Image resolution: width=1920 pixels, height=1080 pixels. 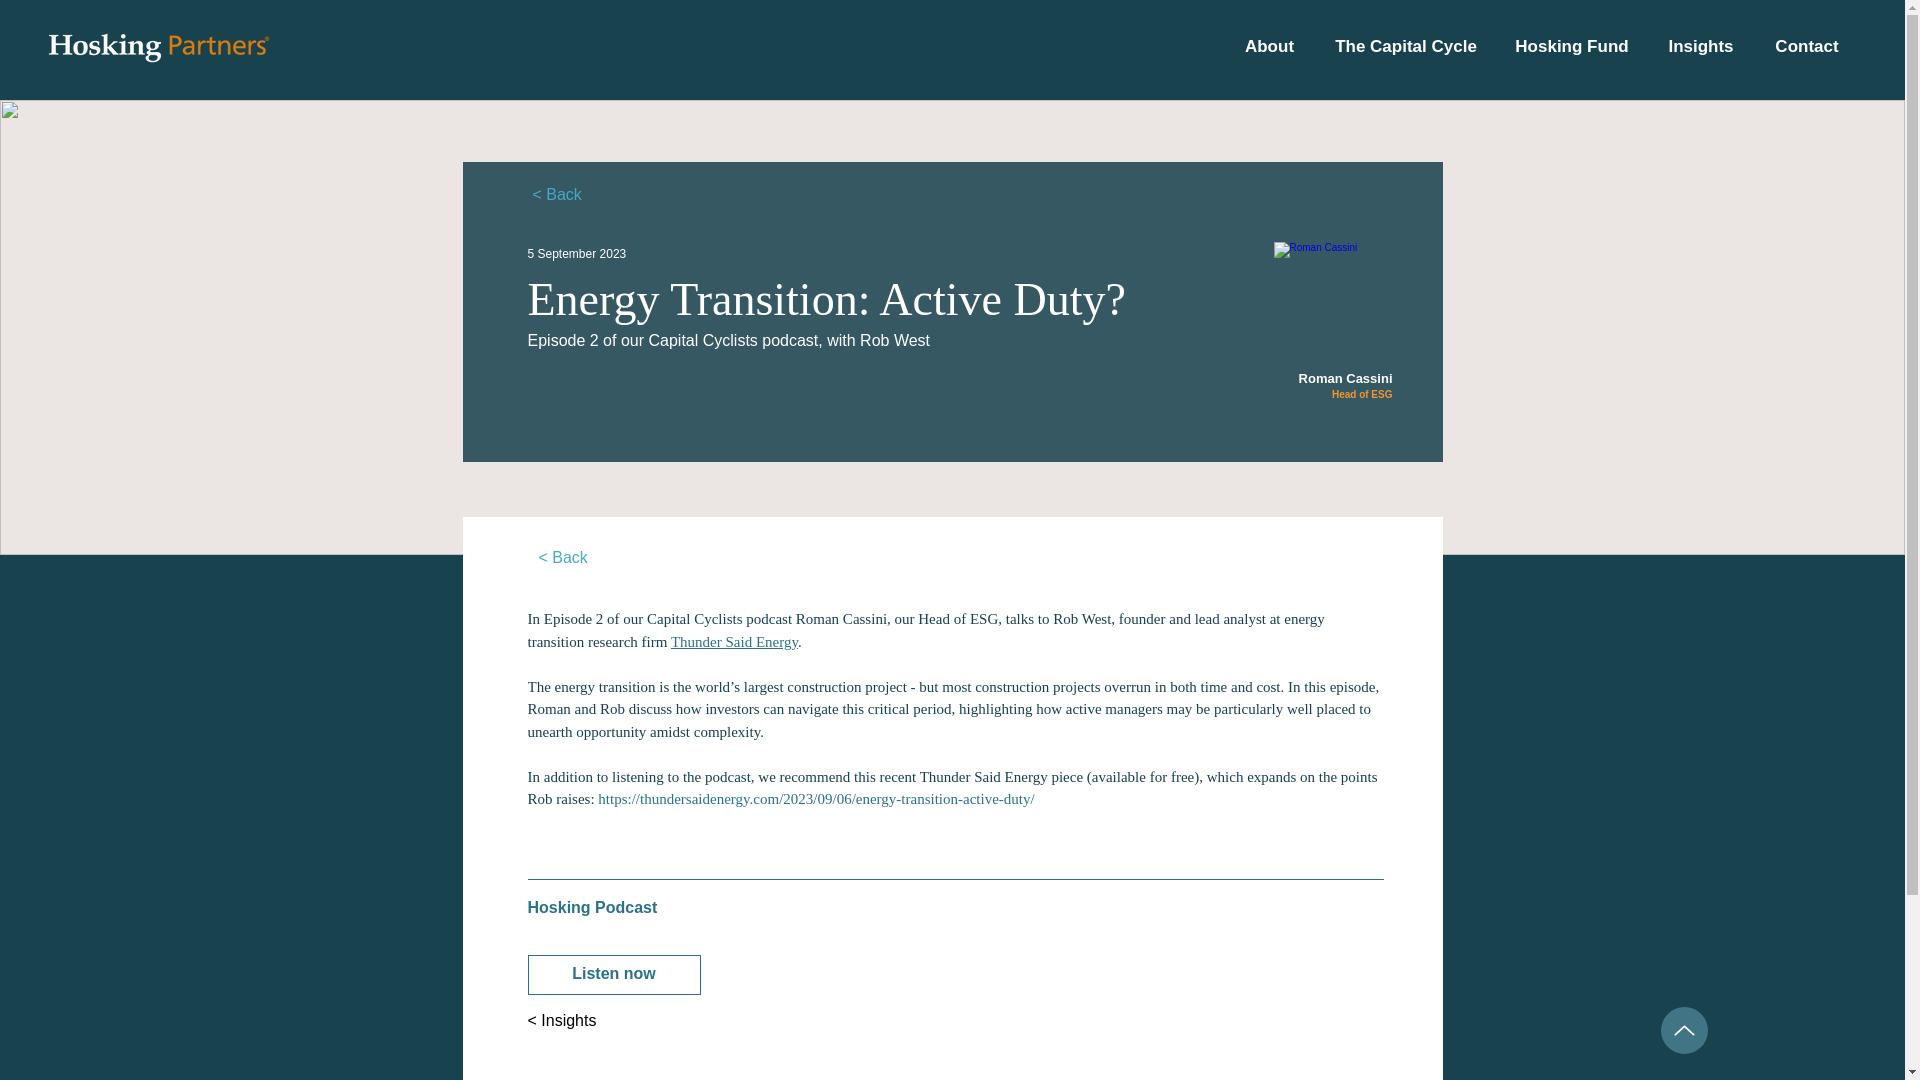 I want to click on Listen now, so click(x=614, y=973).